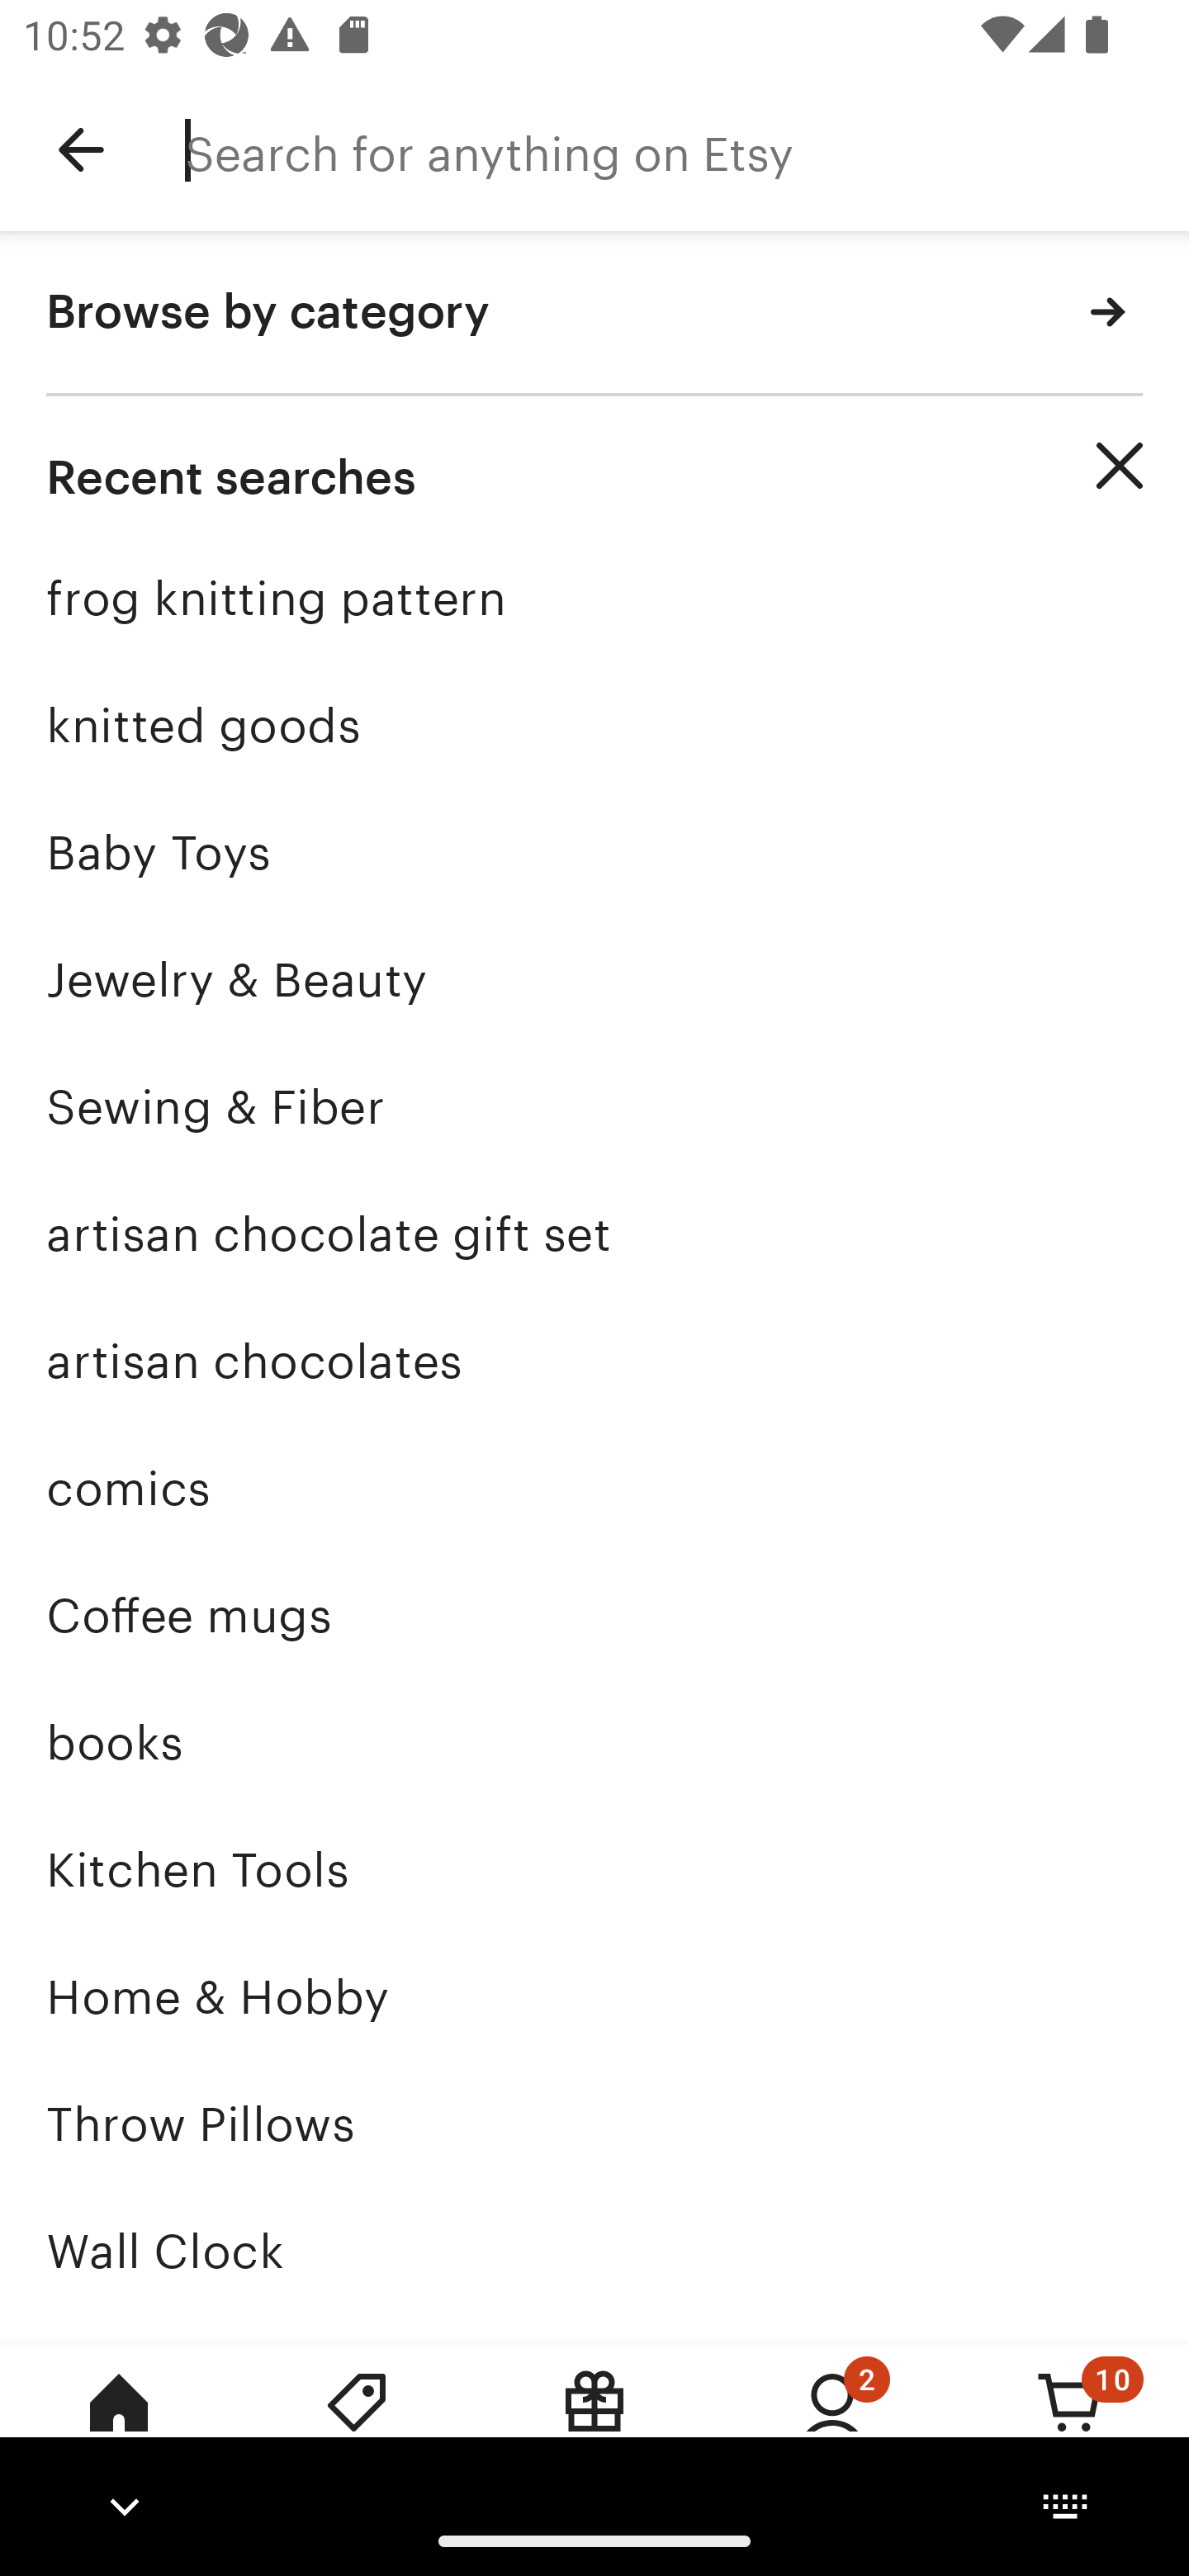  I want to click on Sewing & Fiber, so click(594, 1106).